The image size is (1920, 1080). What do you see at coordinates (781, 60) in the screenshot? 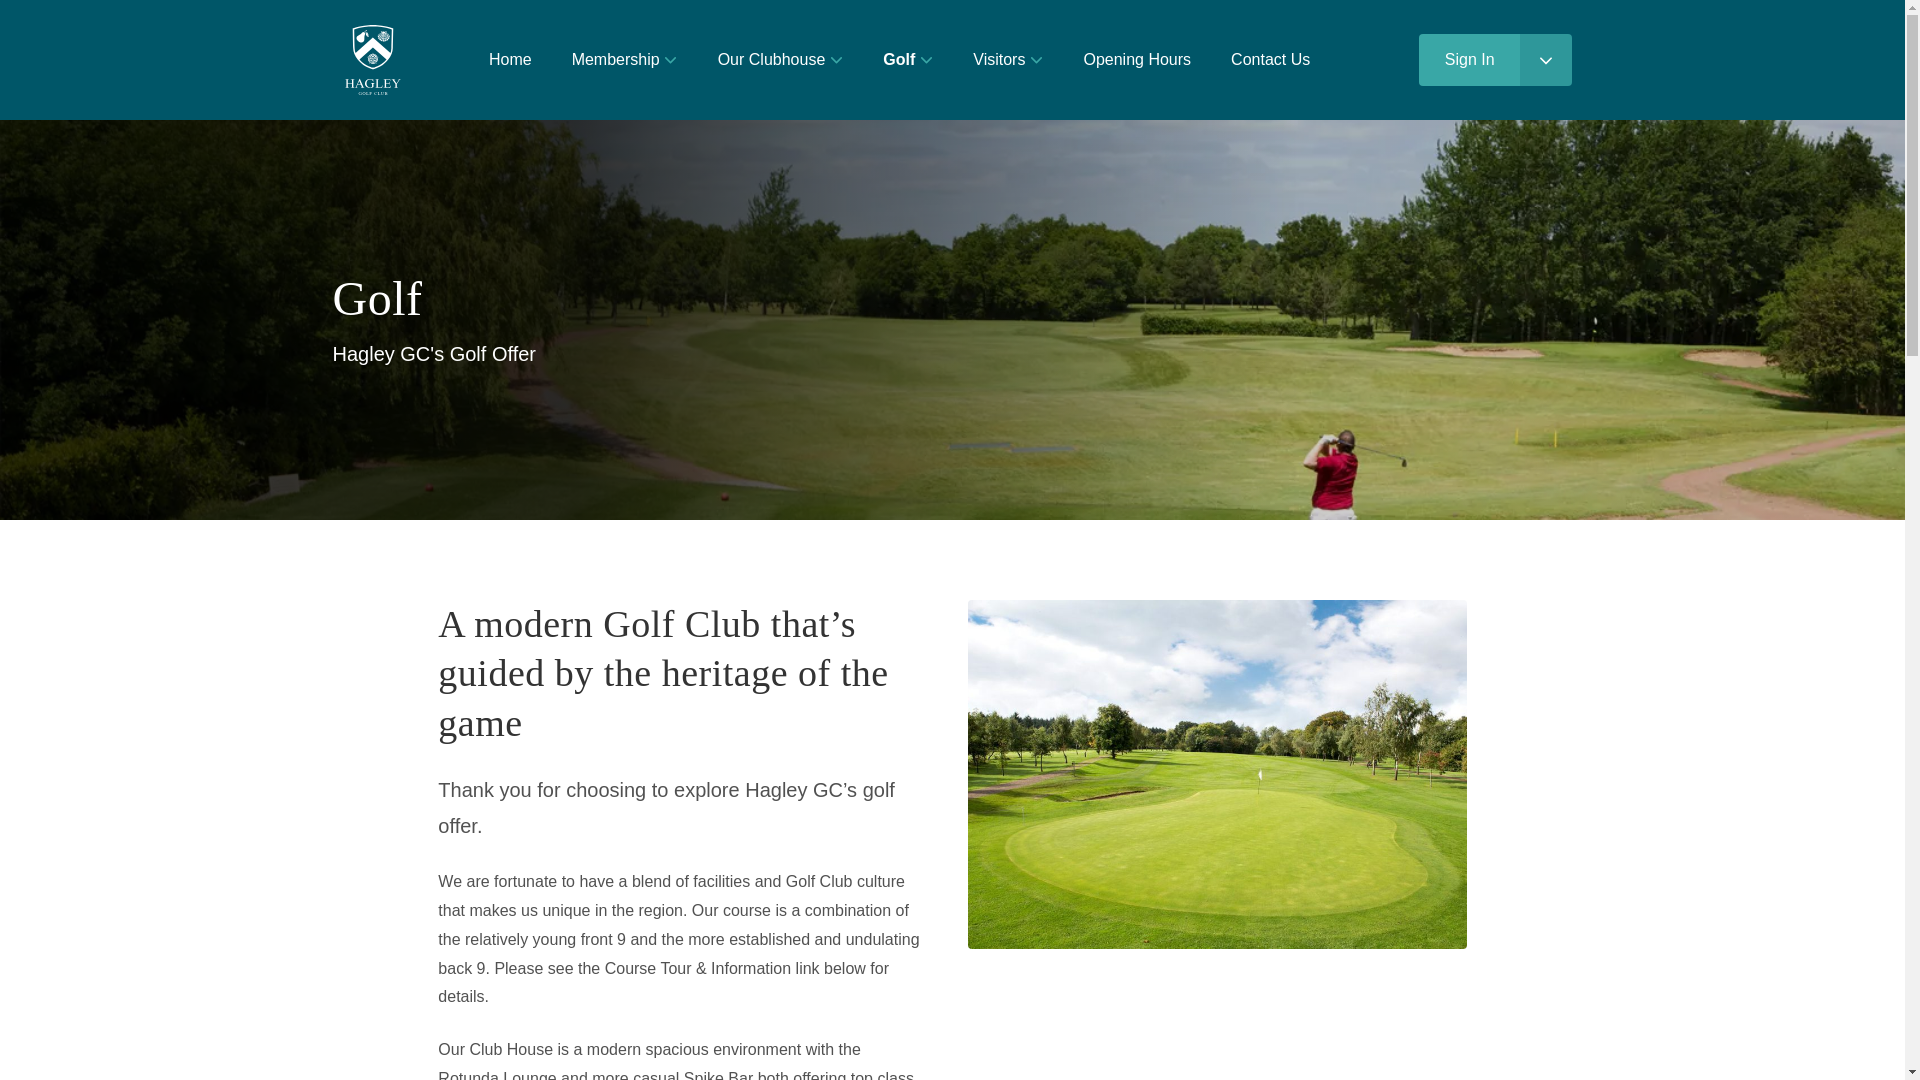
I see `Our Clubhouse` at bounding box center [781, 60].